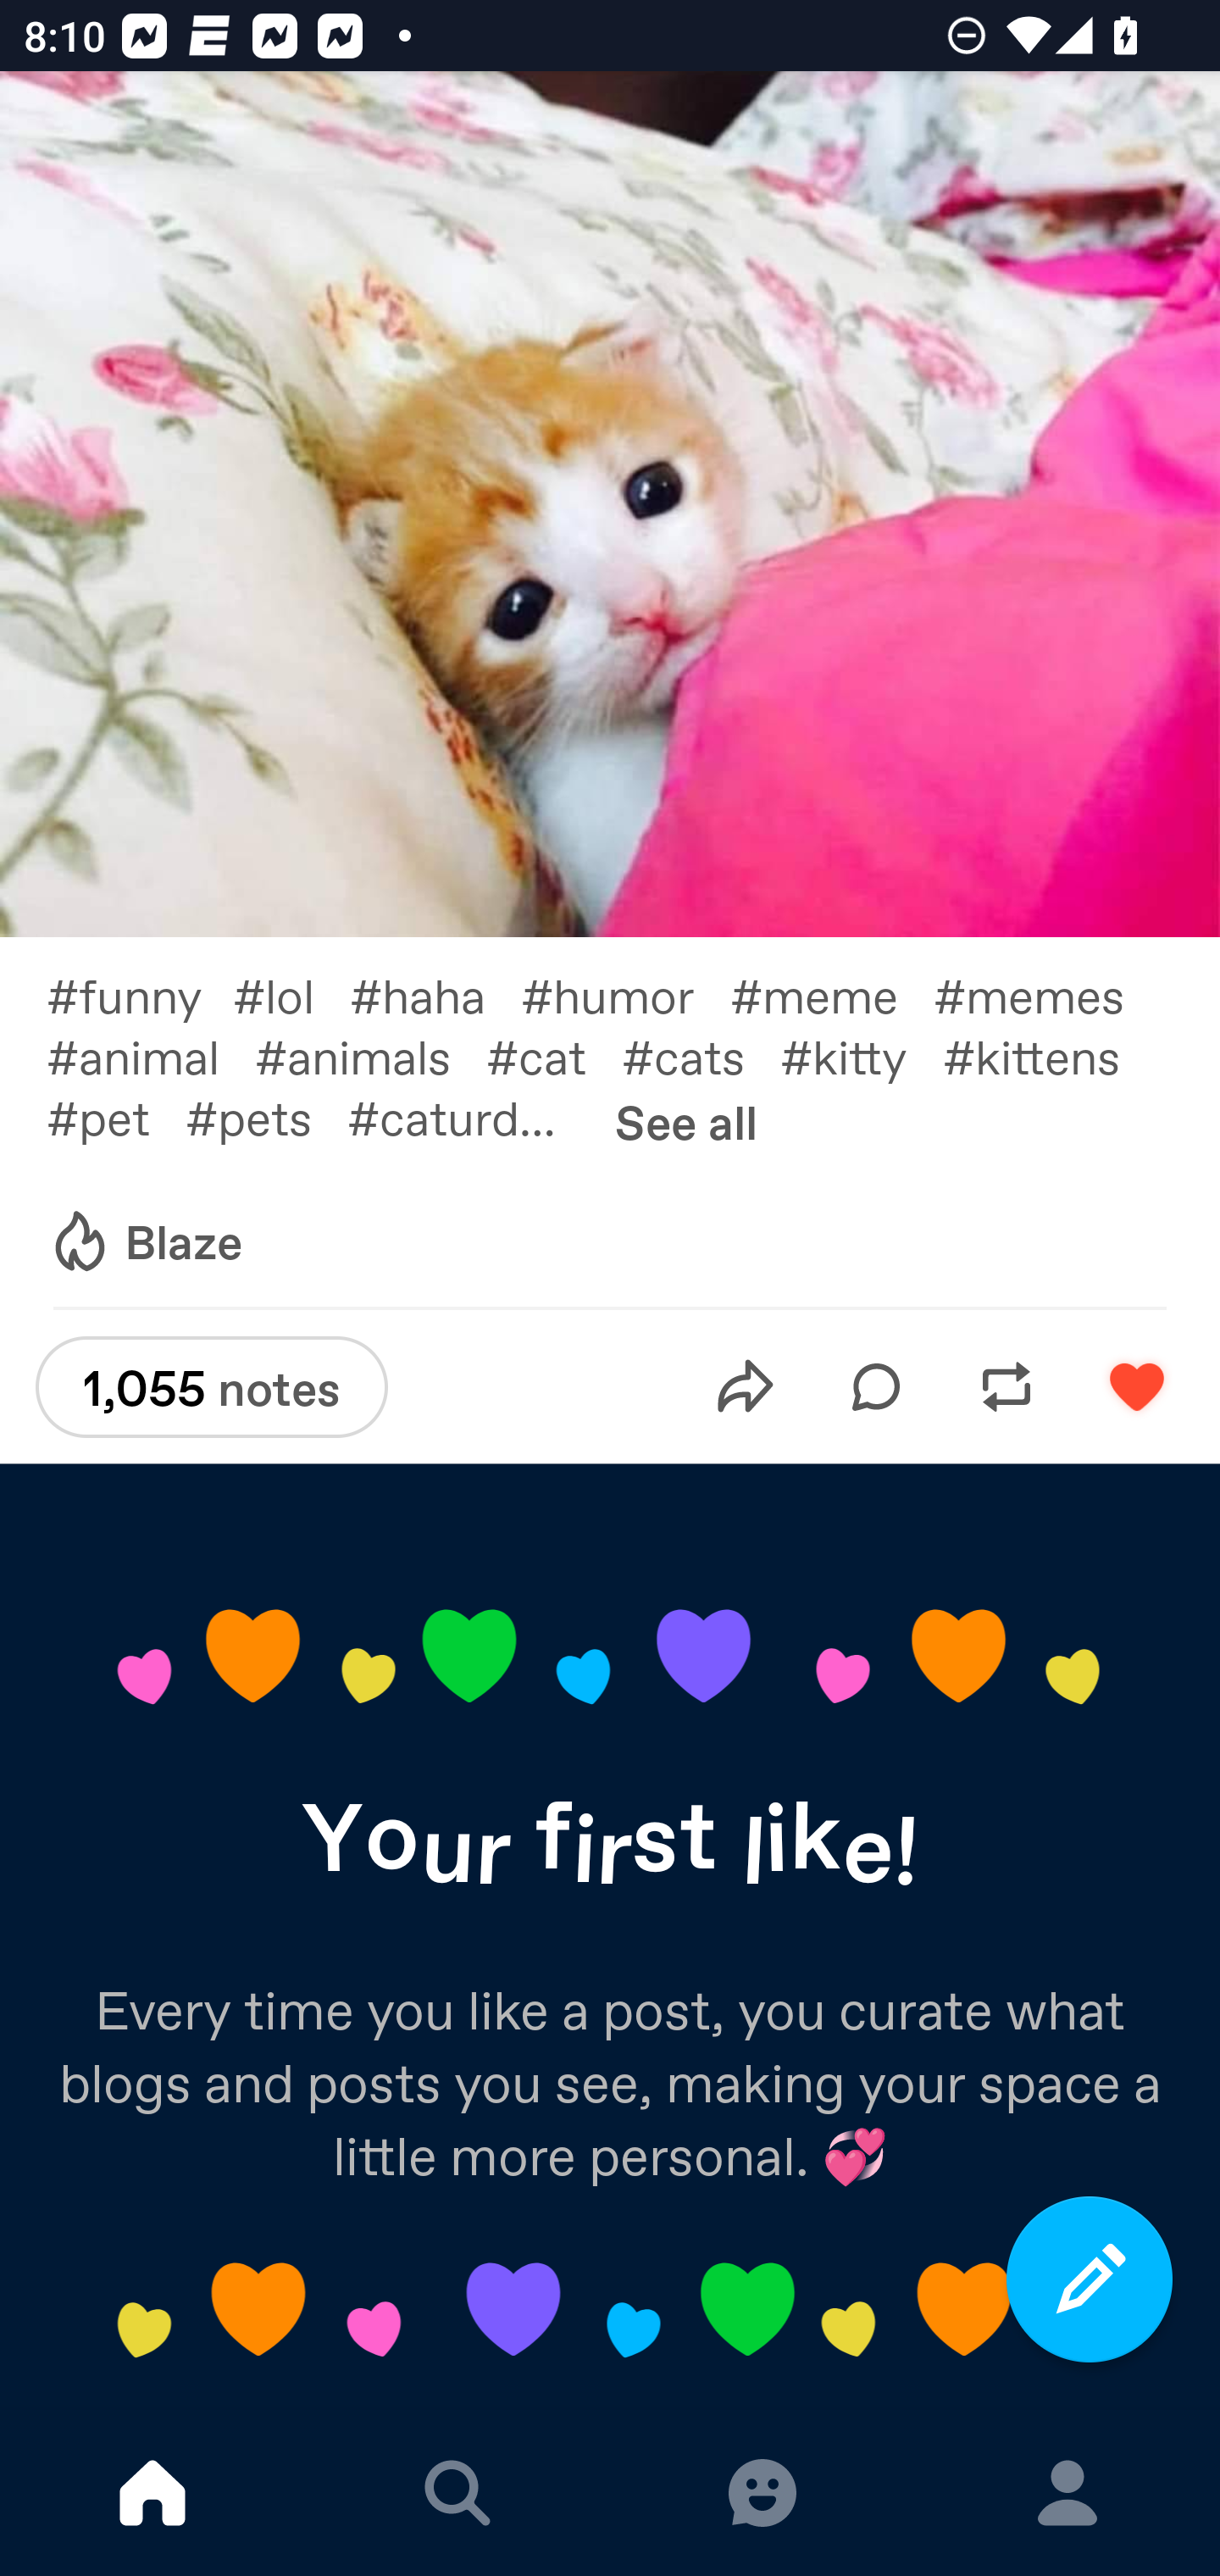  I want to click on #pet, so click(115, 1116).